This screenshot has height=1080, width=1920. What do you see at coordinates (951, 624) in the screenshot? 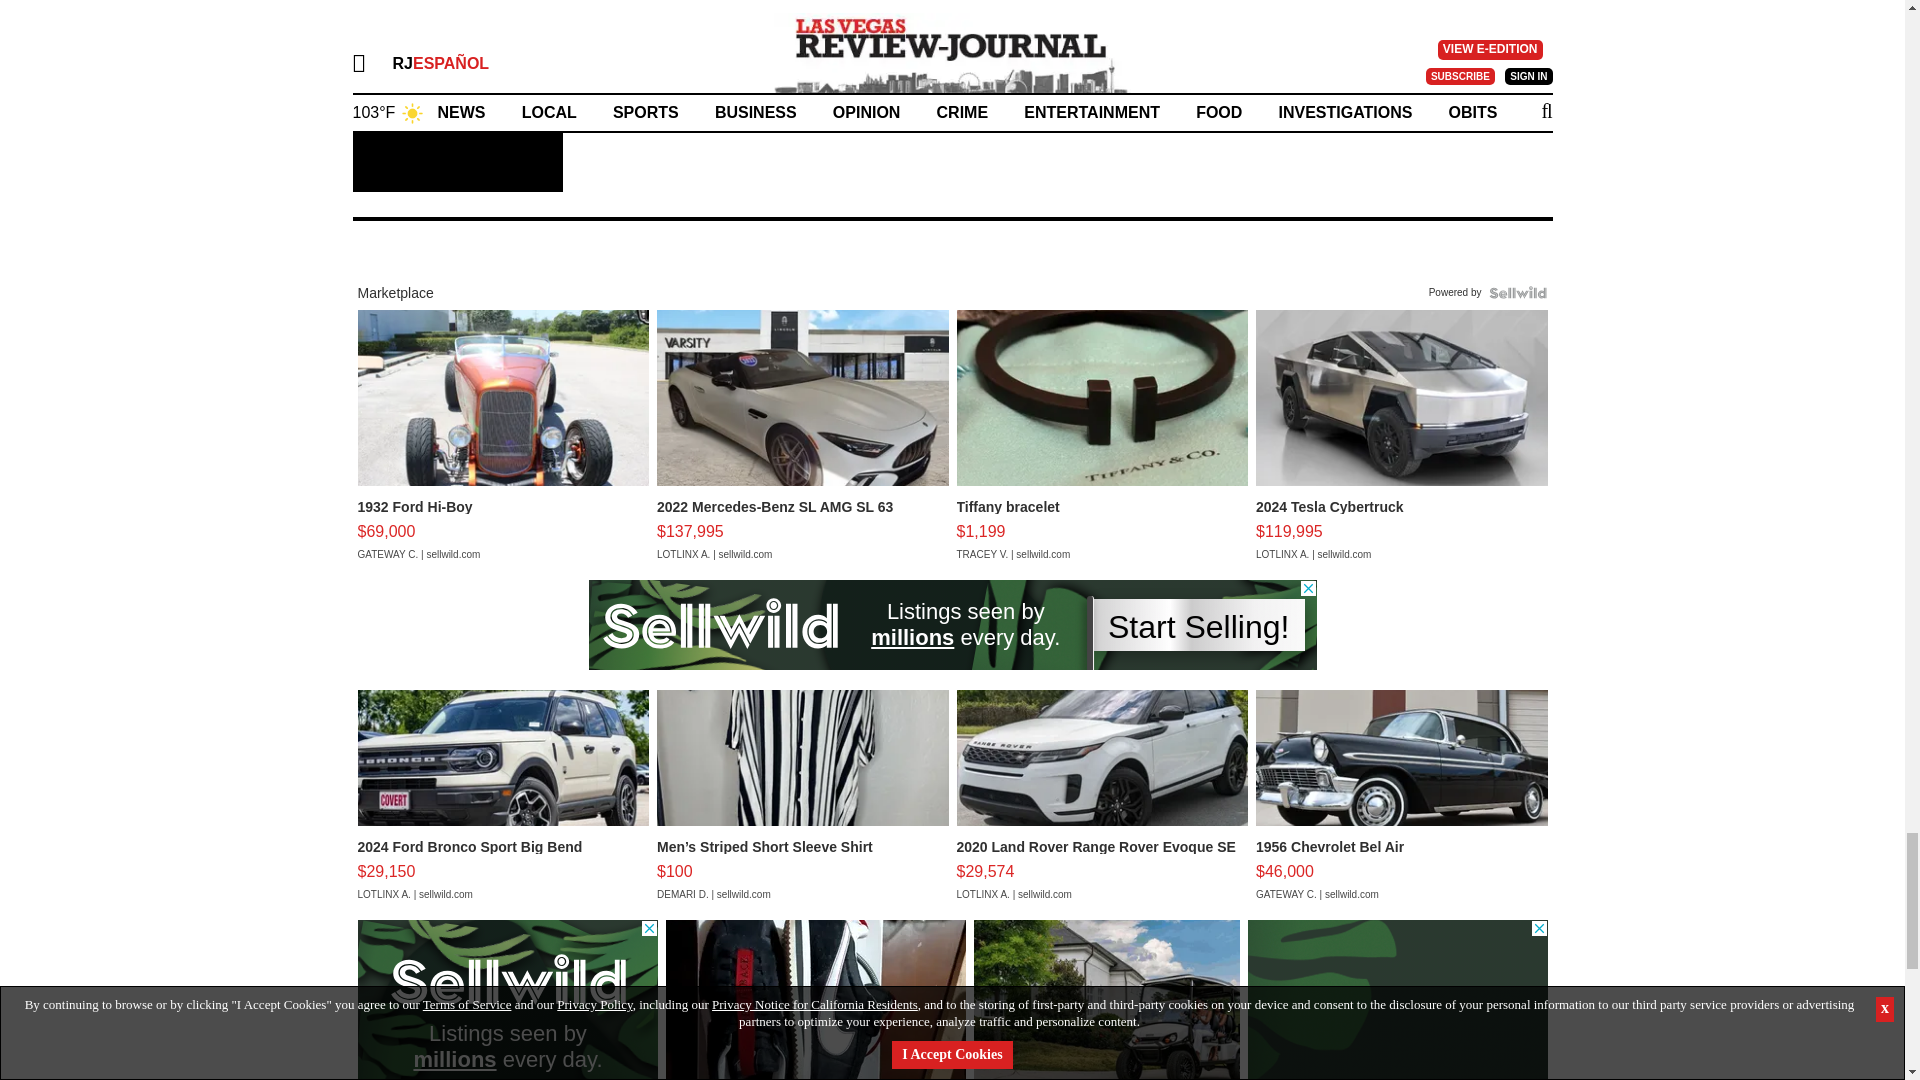
I see `3rd party ad content` at bounding box center [951, 624].